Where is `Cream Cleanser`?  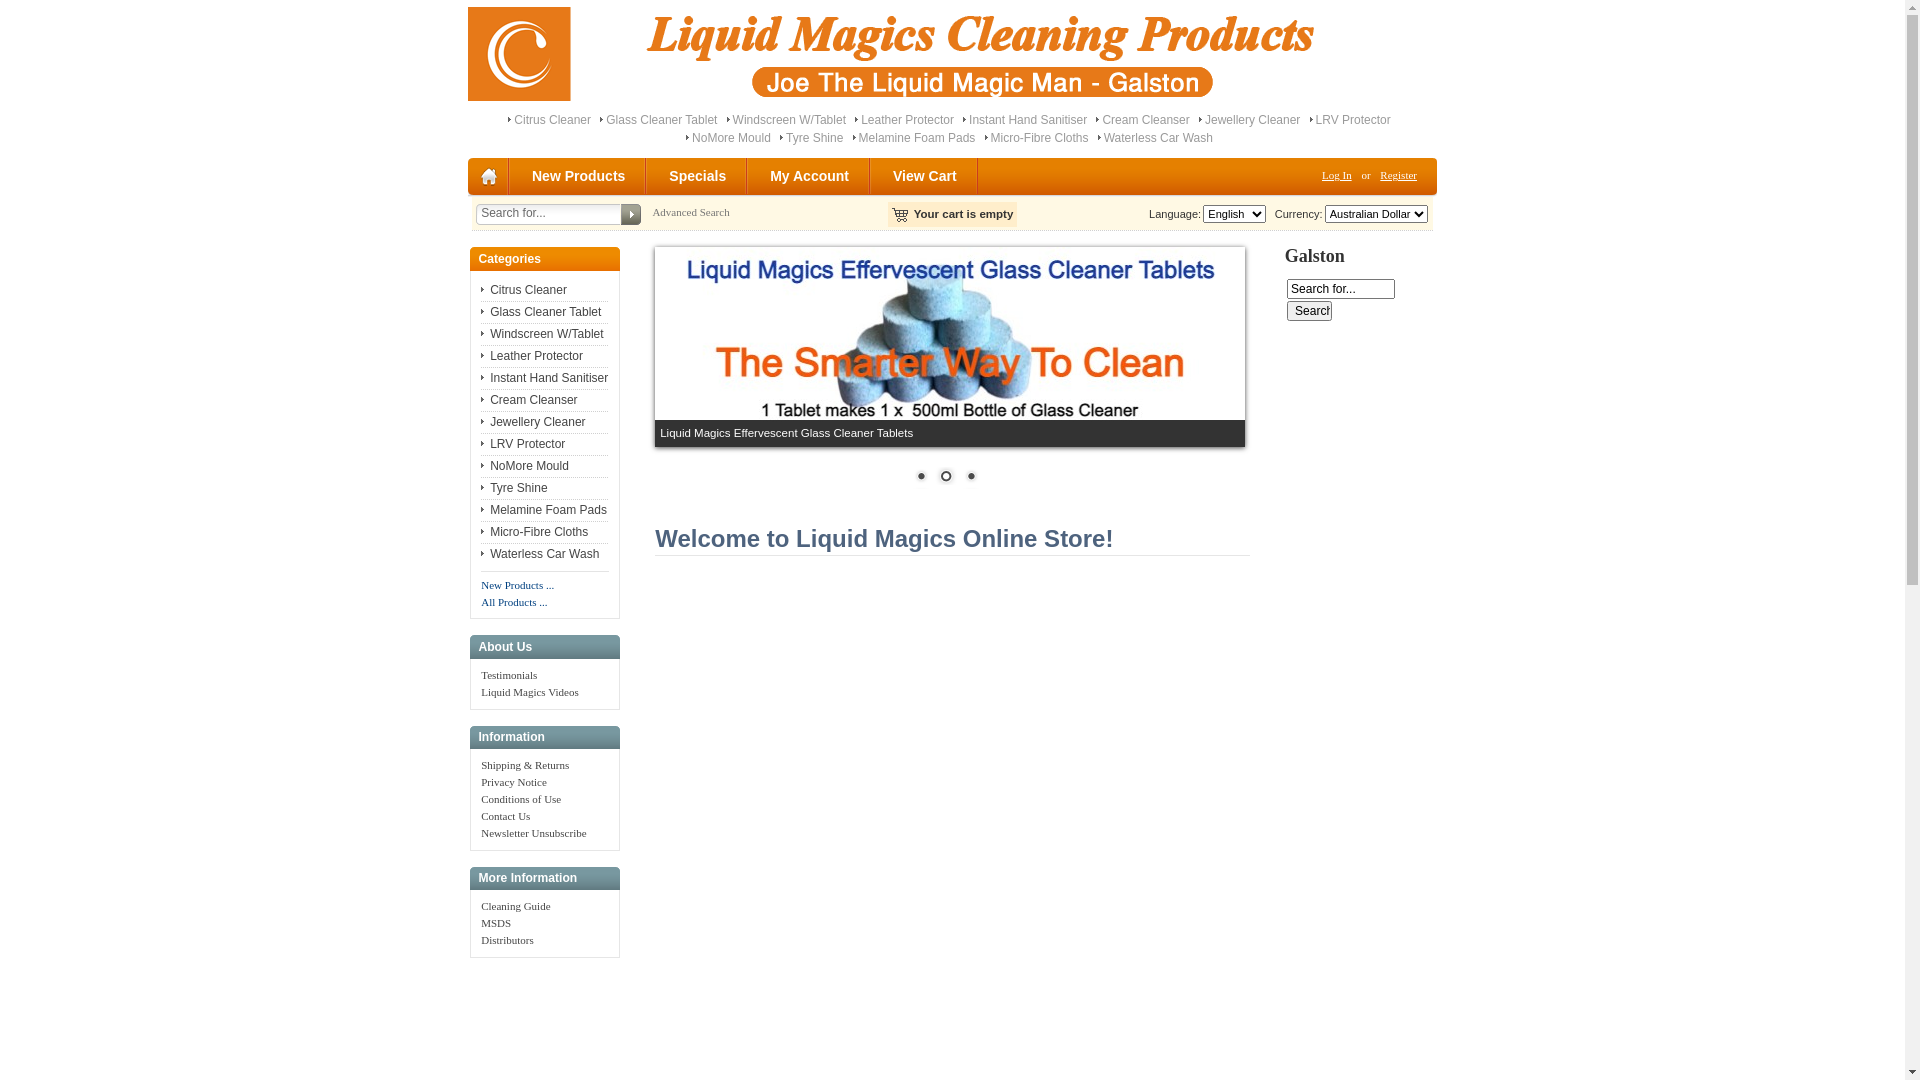
Cream Cleanser is located at coordinates (1146, 120).